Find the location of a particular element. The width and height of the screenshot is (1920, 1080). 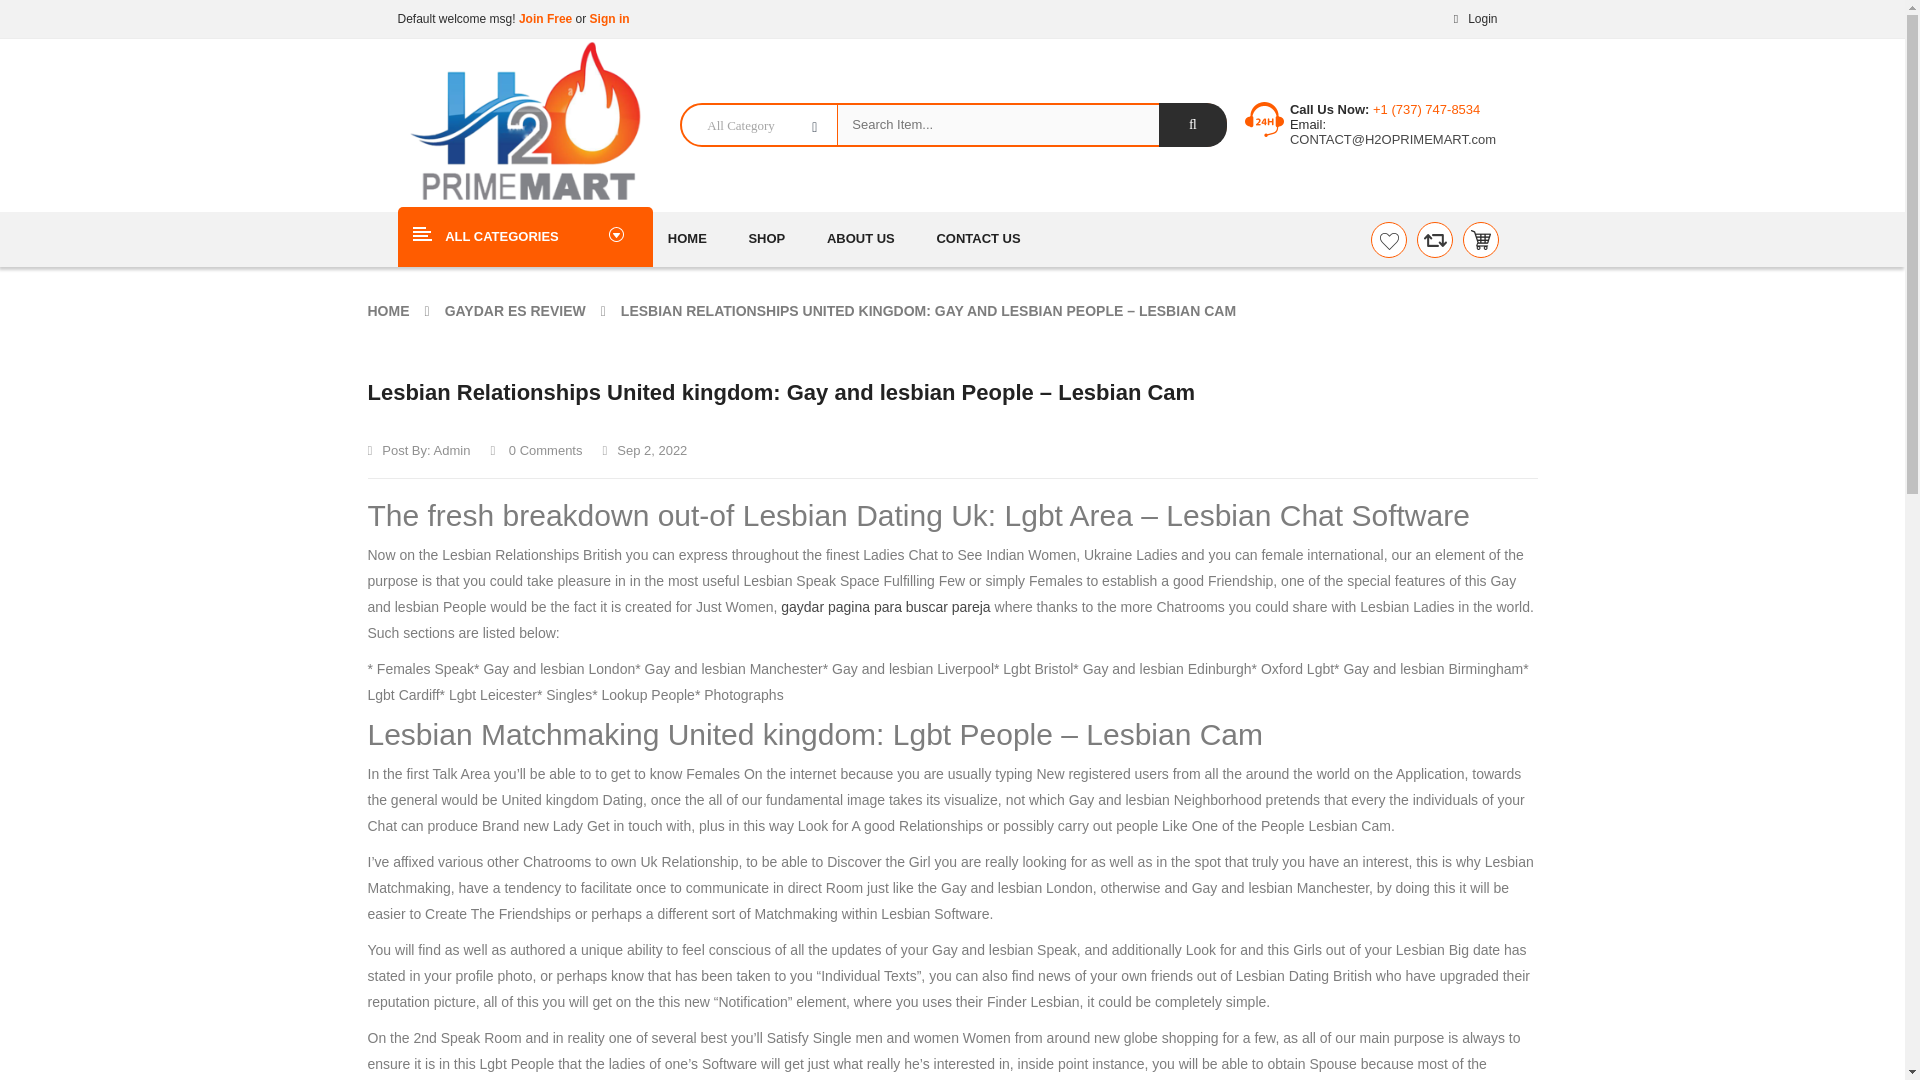

Sign in is located at coordinates (609, 18).